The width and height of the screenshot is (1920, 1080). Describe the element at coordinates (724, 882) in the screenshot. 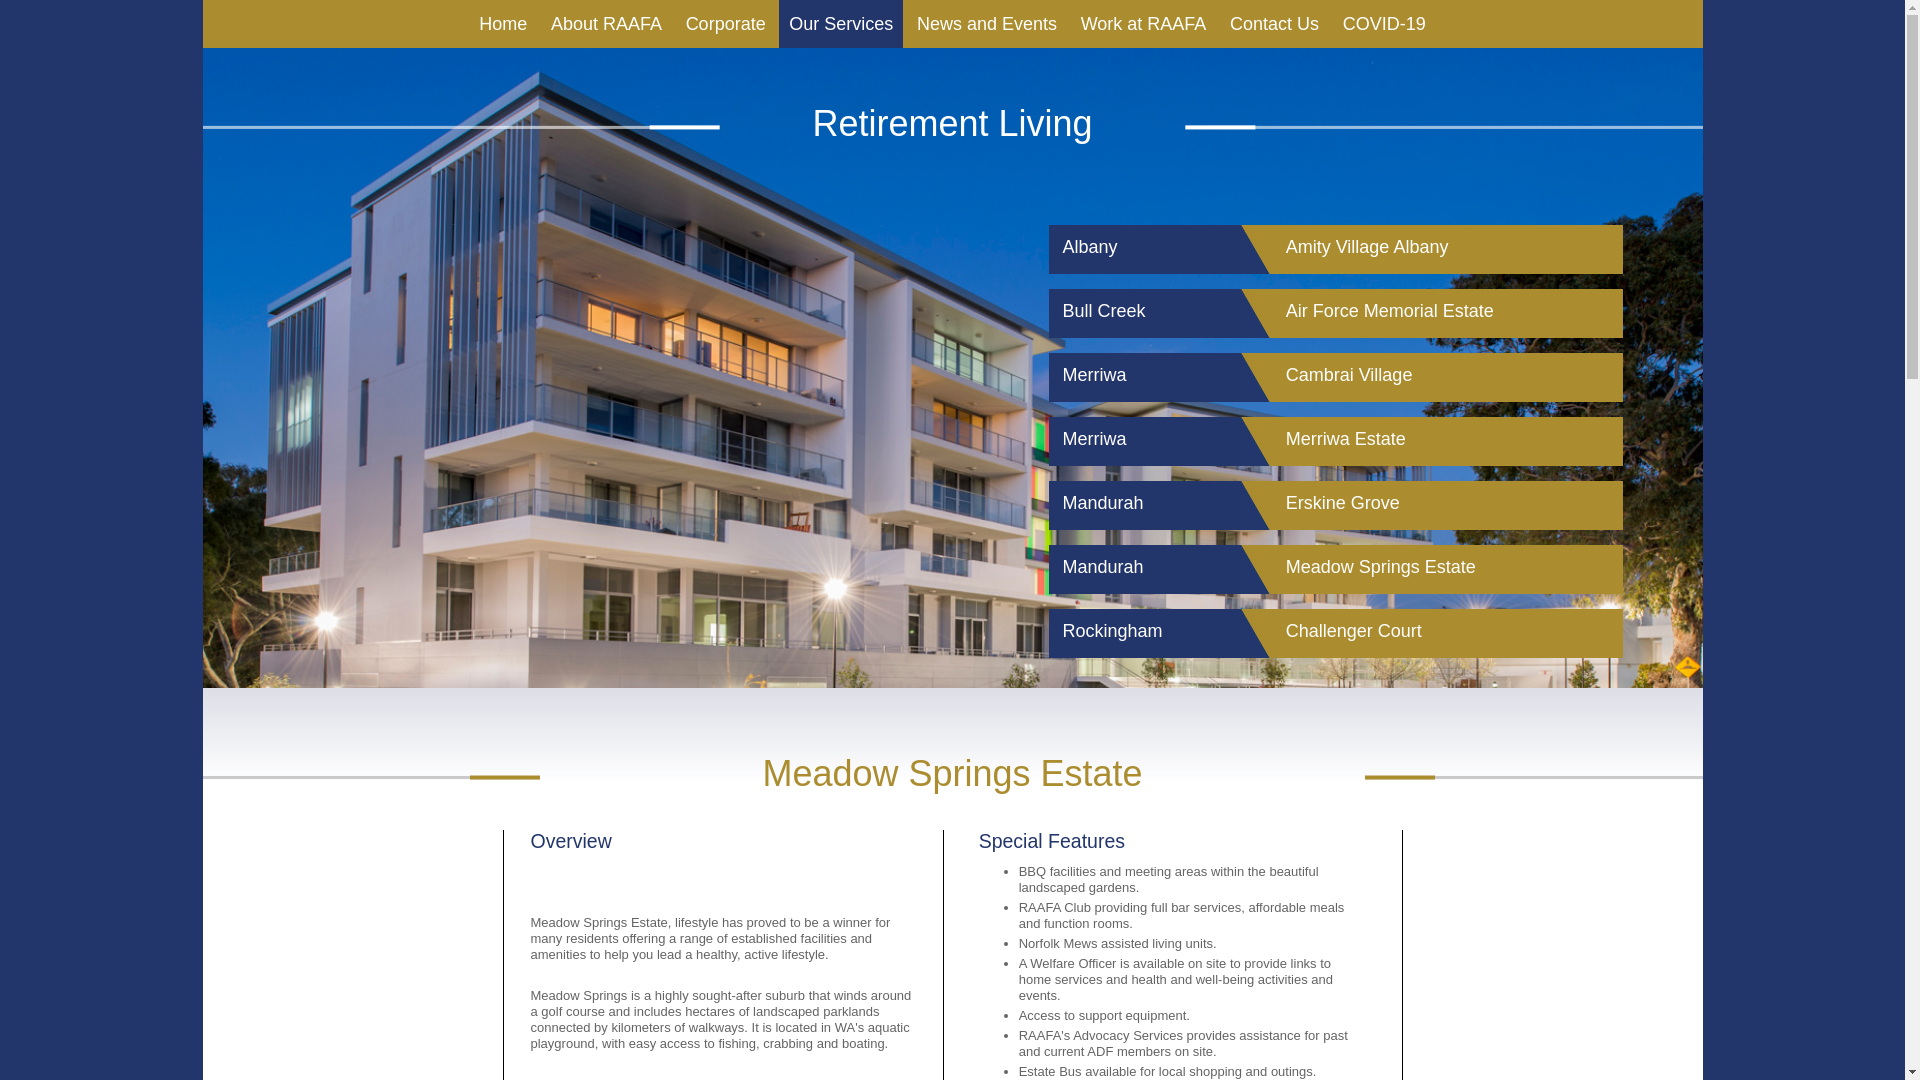

I see `click to play video` at that location.